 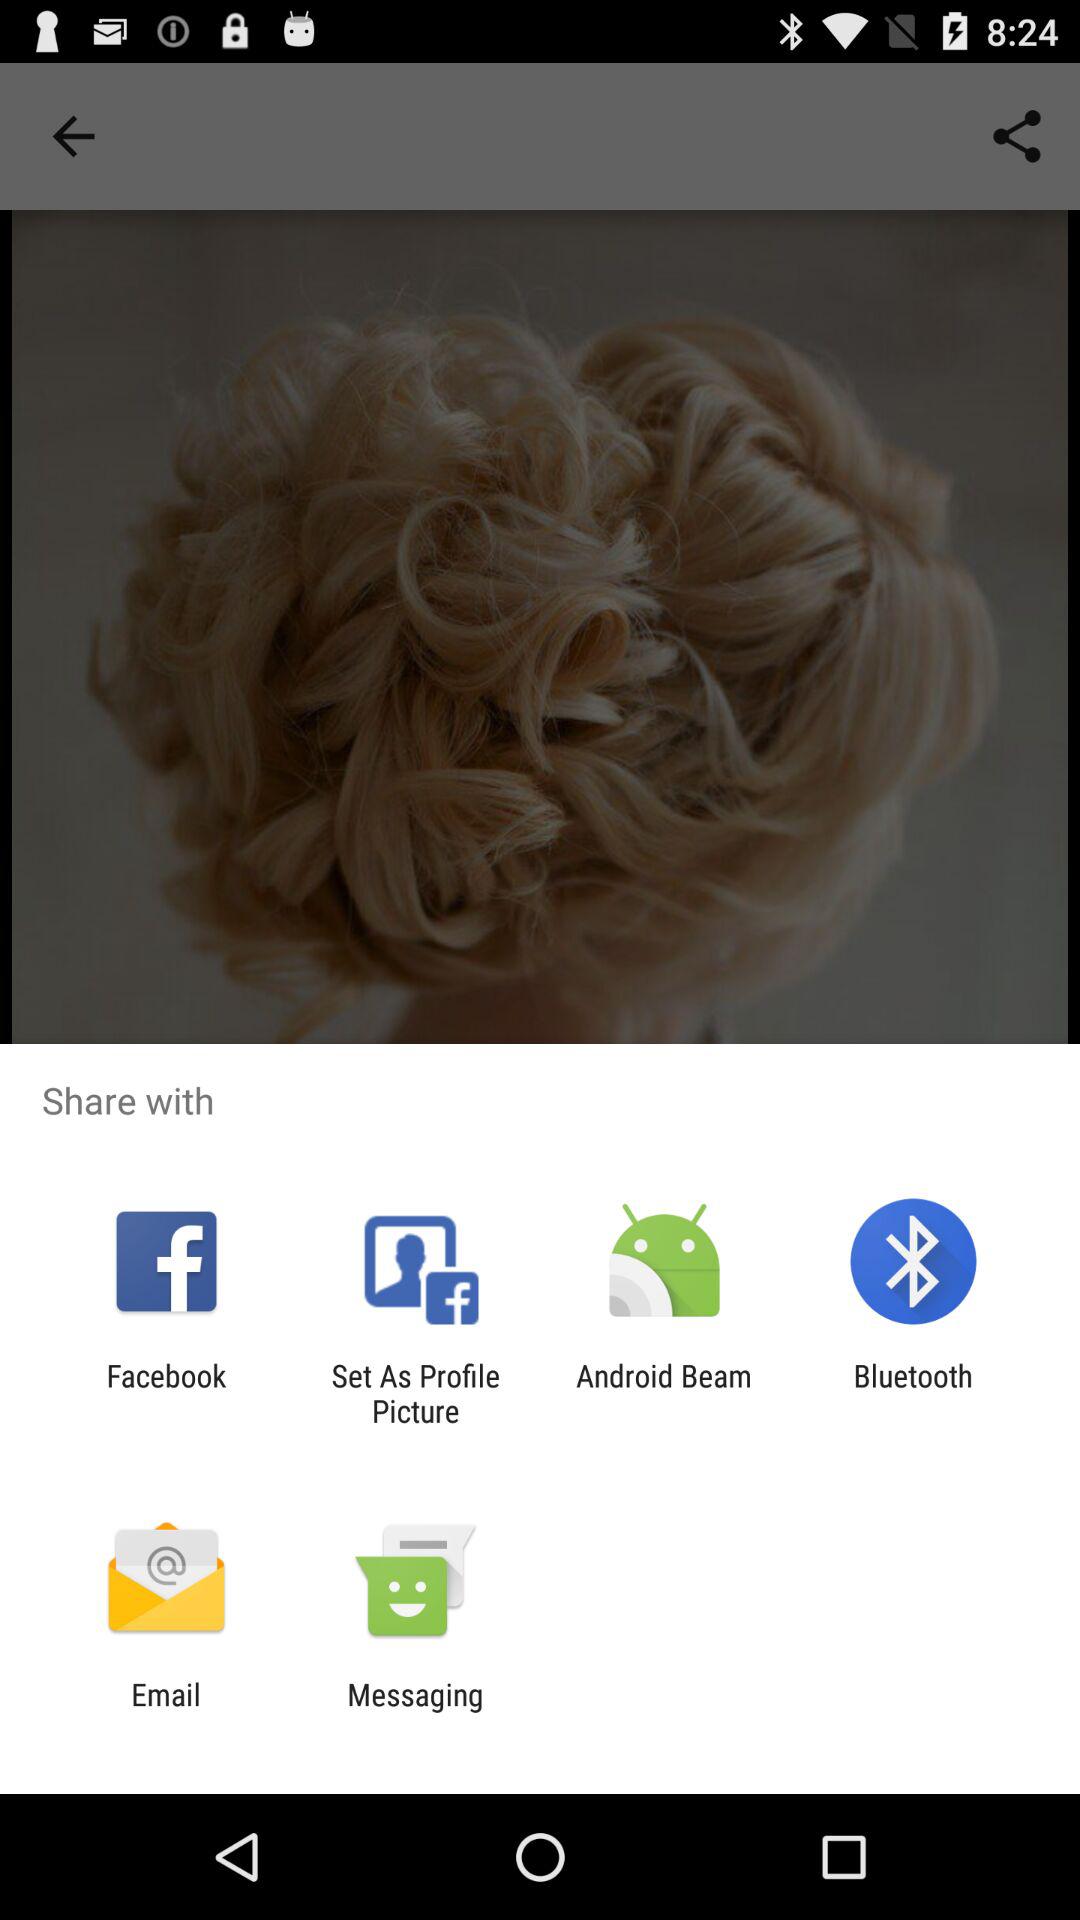 I want to click on swipe until messaging, so click(x=415, y=1712).